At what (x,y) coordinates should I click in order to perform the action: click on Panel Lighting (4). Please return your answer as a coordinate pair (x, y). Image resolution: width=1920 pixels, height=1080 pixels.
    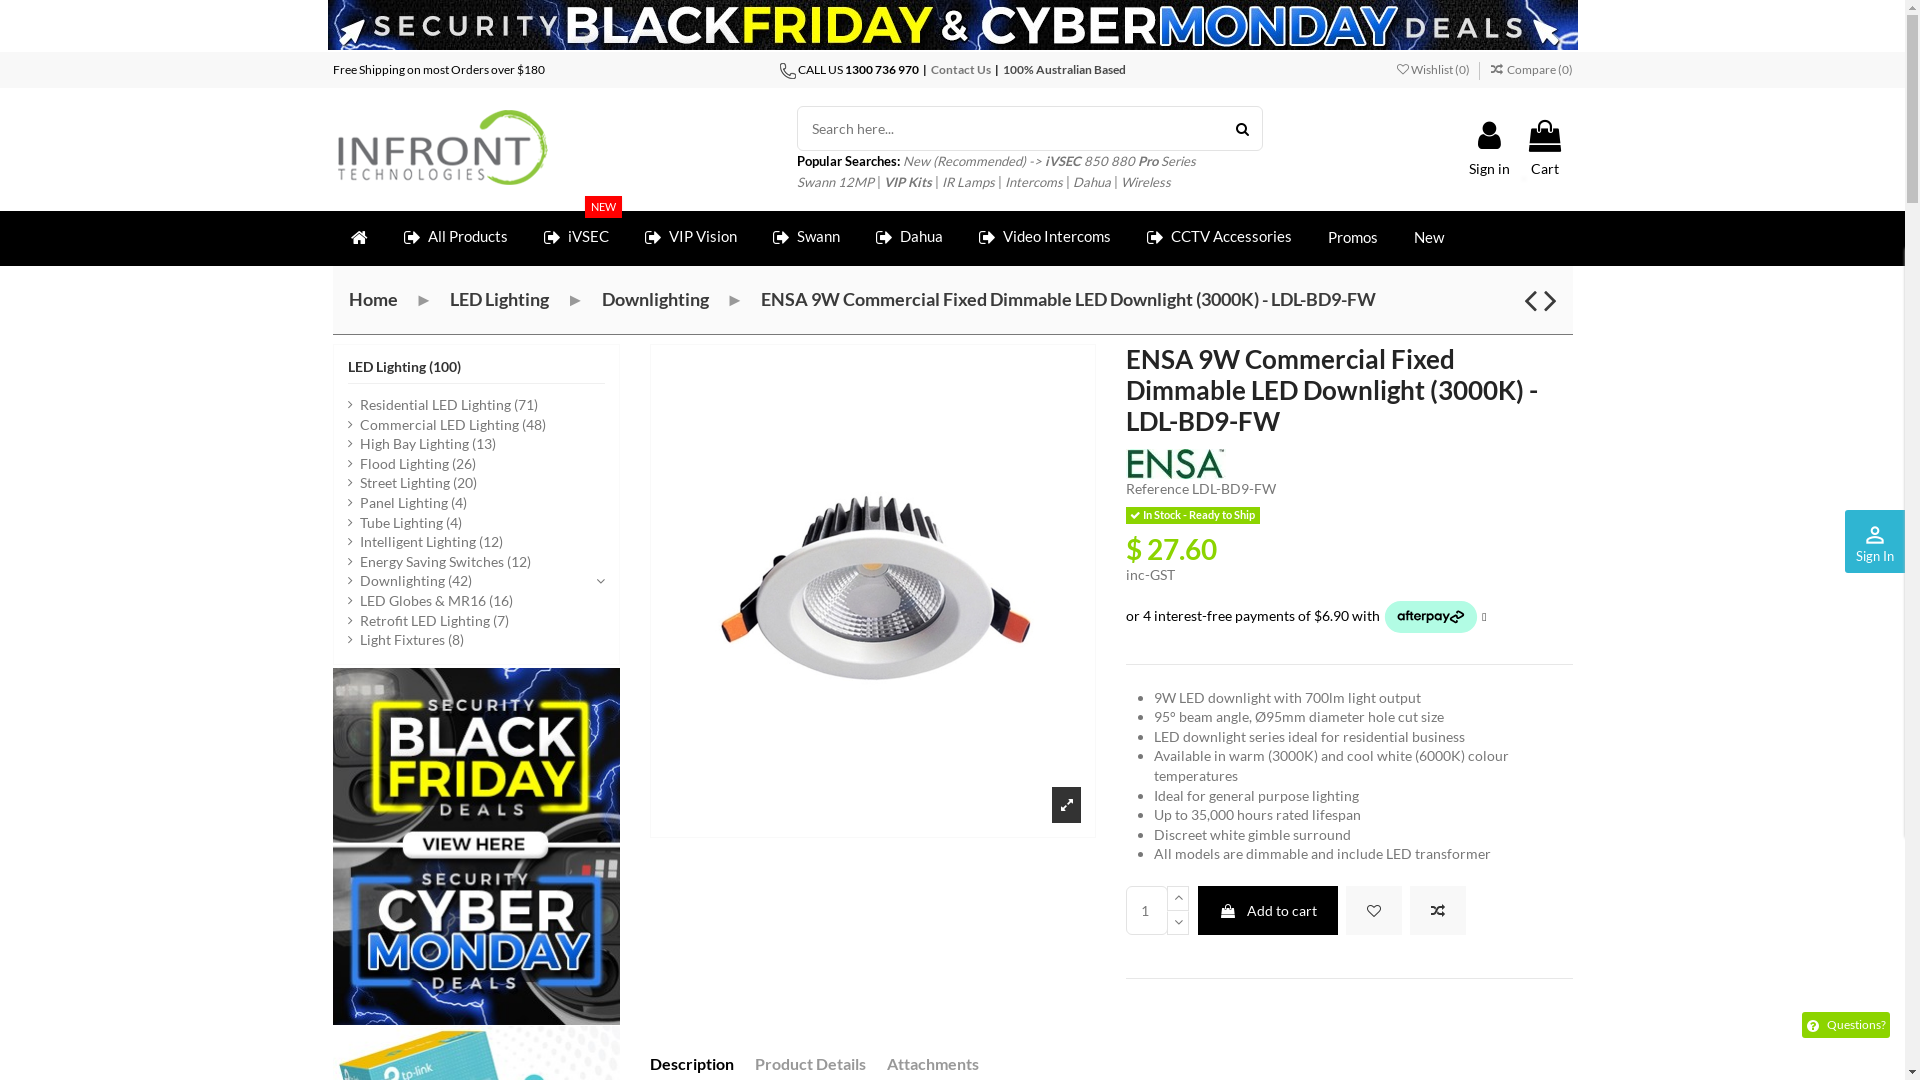
    Looking at the image, I should click on (408, 503).